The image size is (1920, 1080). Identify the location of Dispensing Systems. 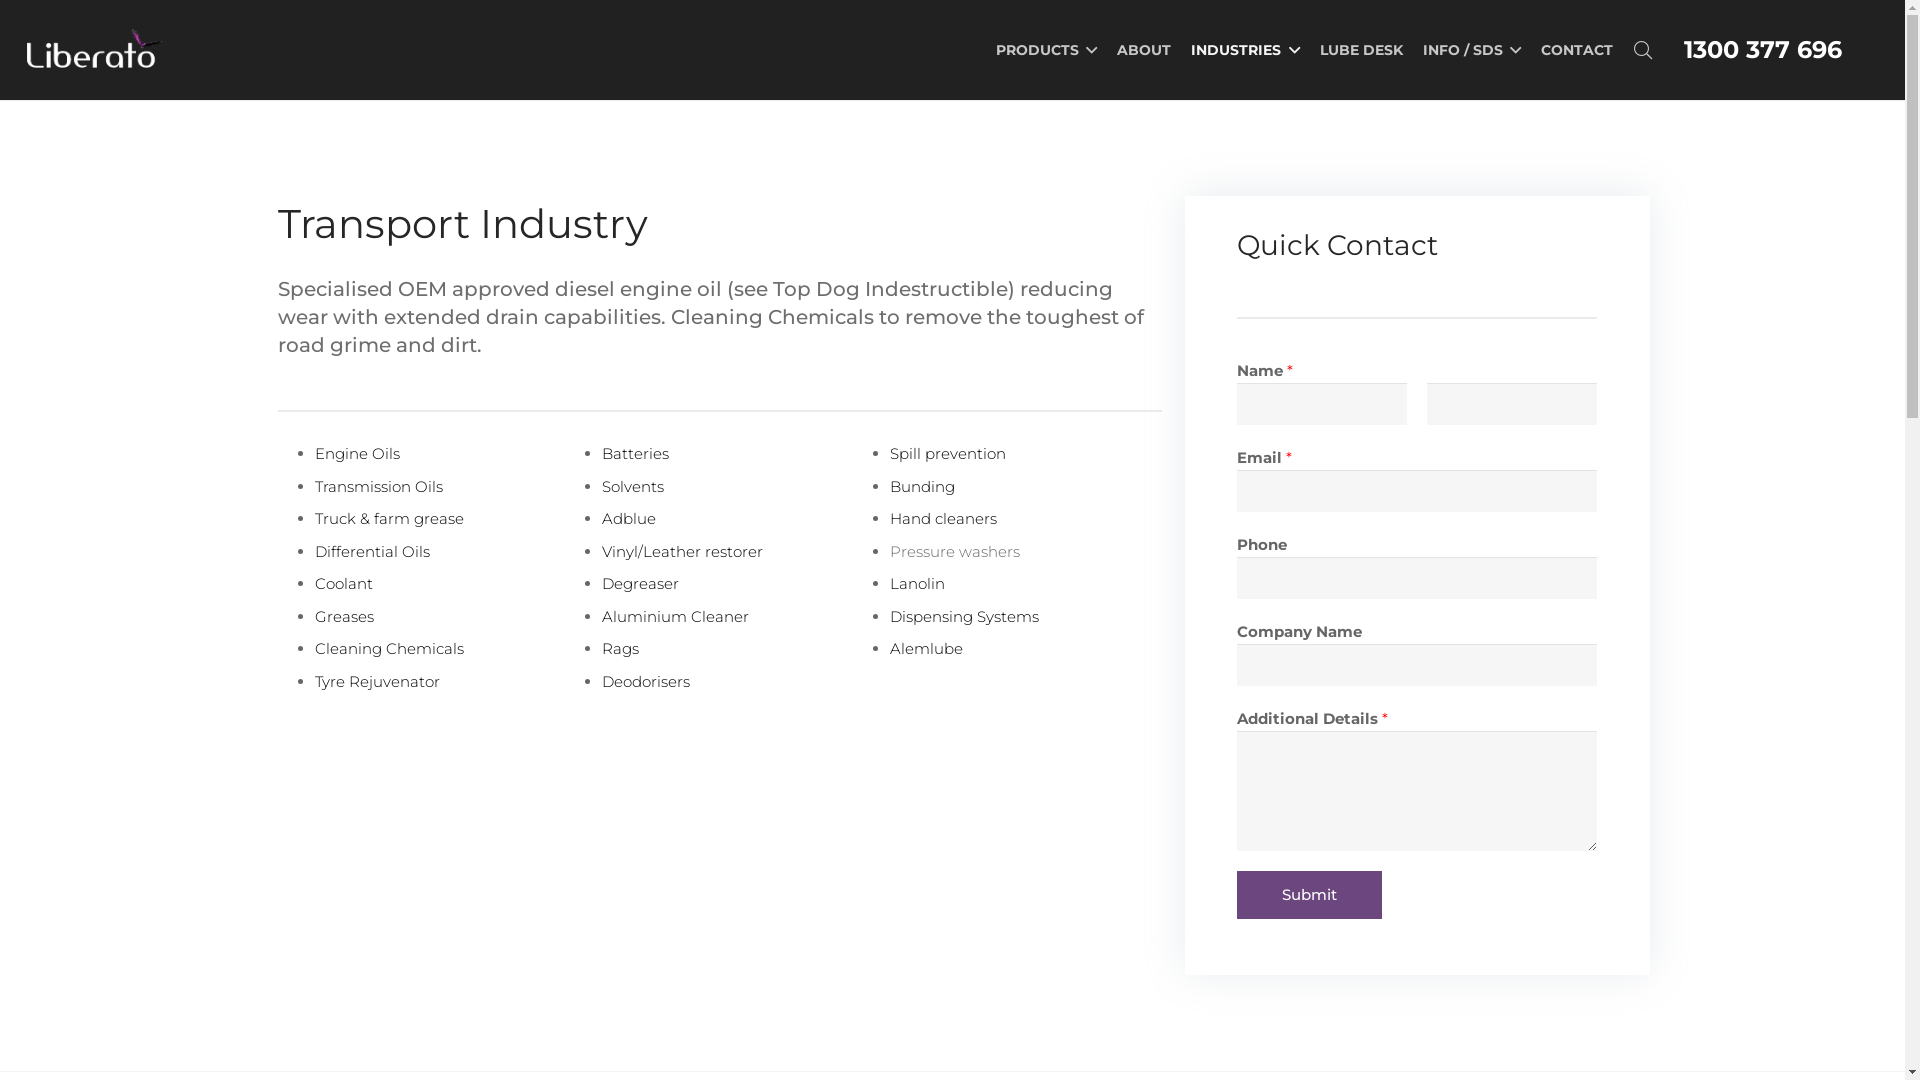
(964, 616).